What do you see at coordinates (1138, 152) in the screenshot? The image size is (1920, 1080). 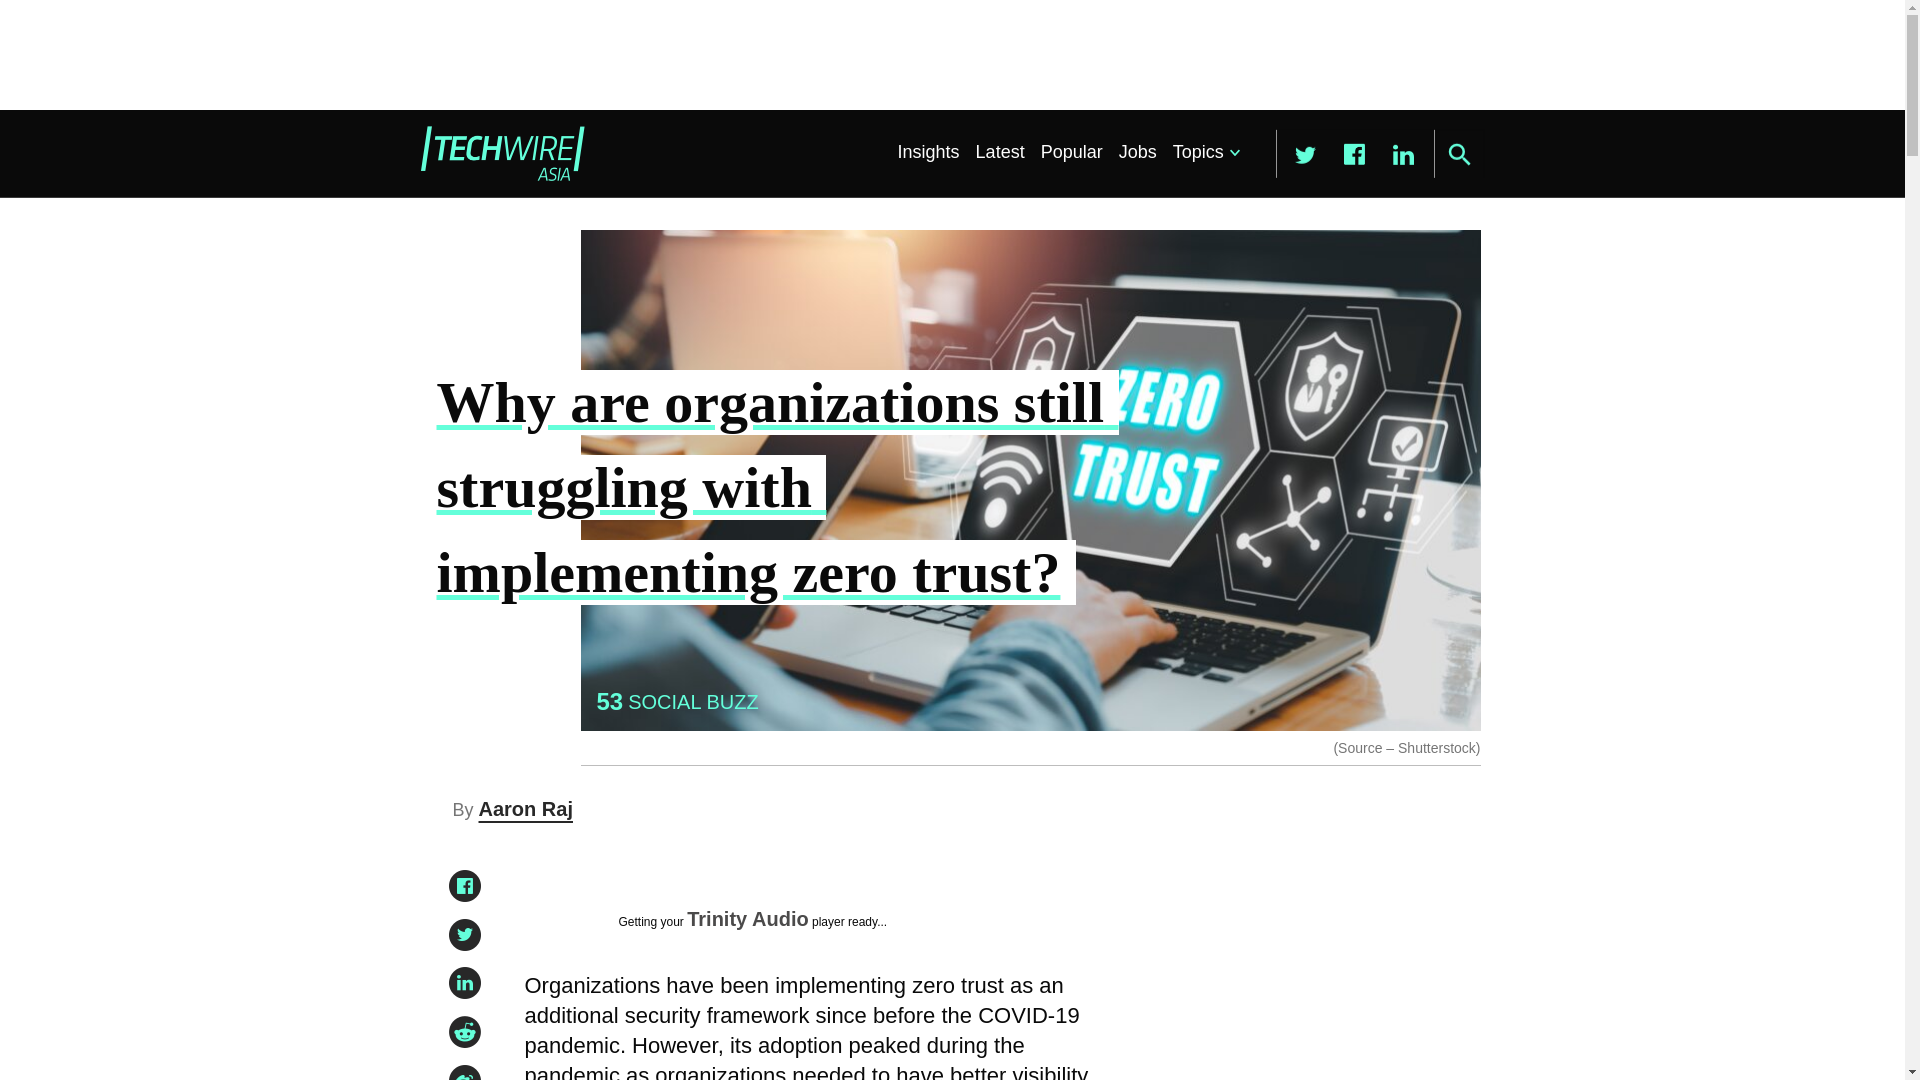 I see `Jobs` at bounding box center [1138, 152].